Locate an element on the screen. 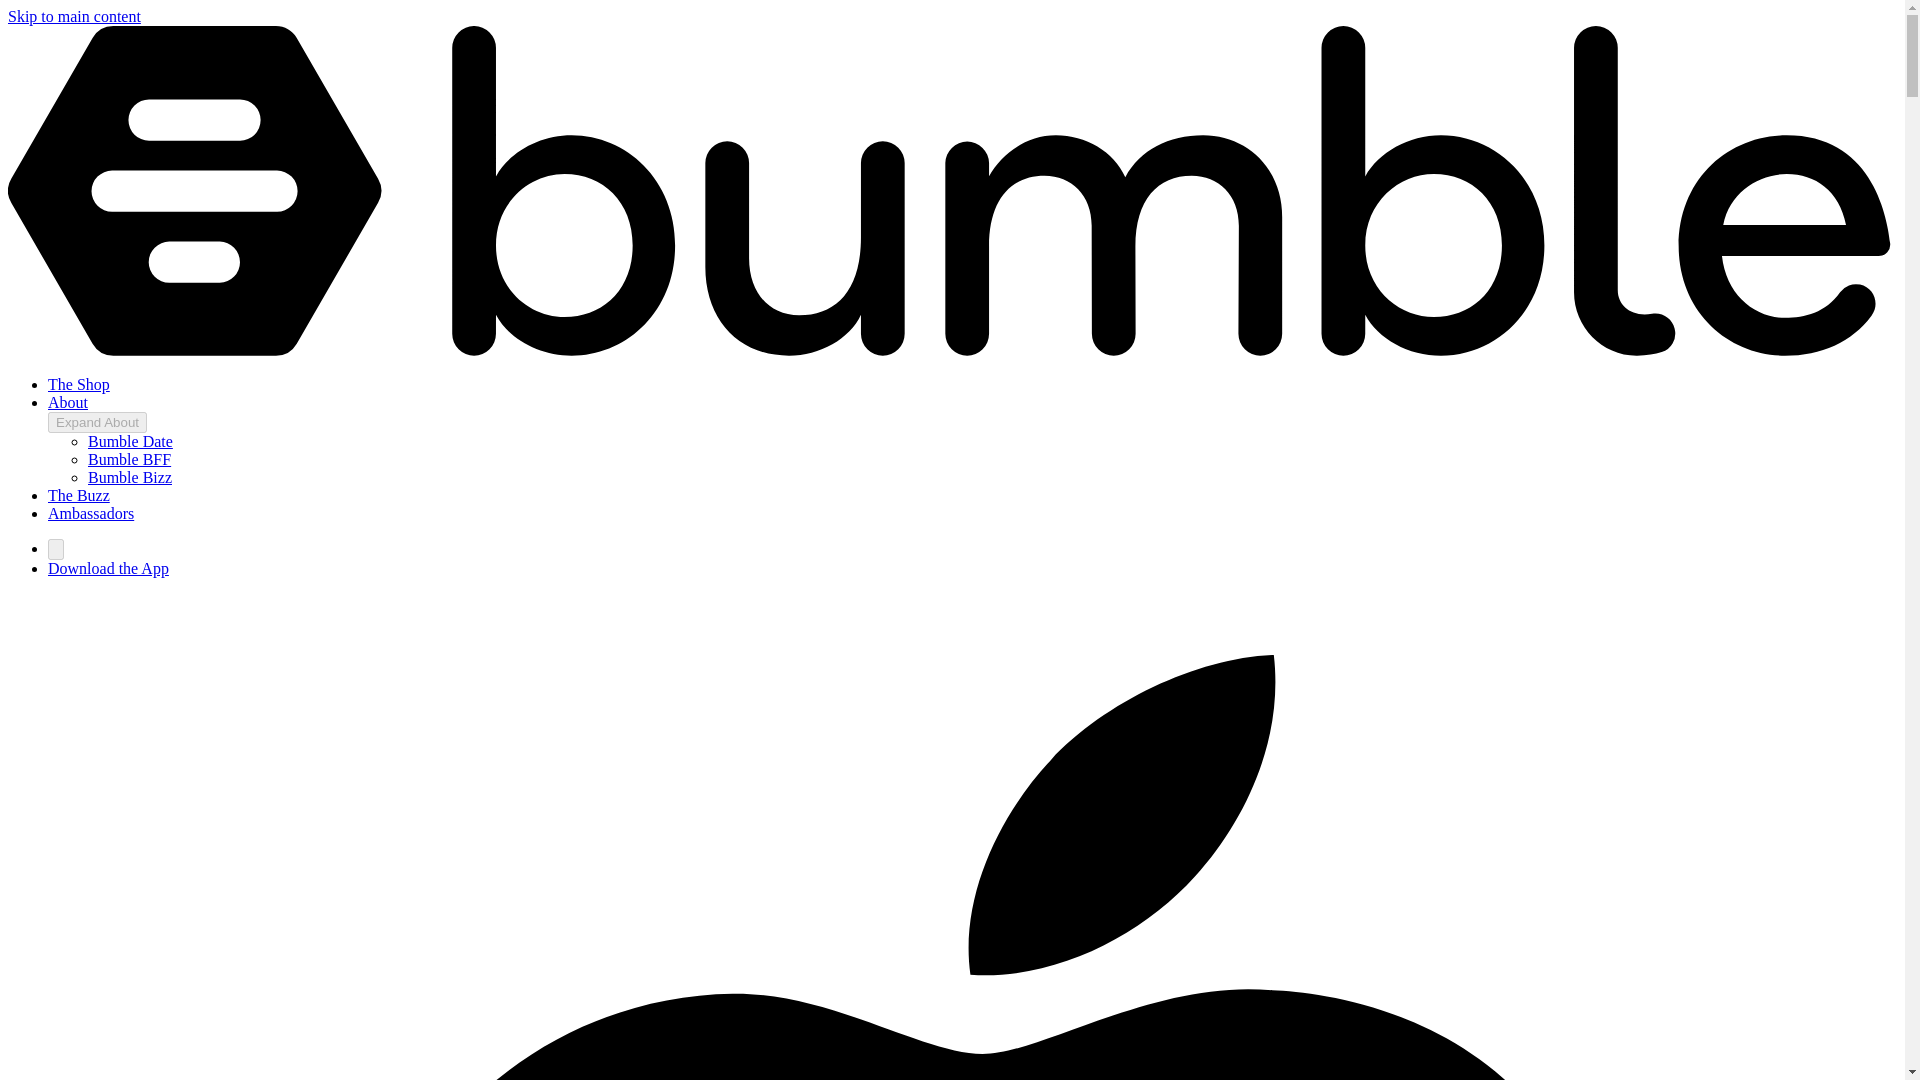 The image size is (1920, 1080). Bumble Bizz is located at coordinates (130, 477).